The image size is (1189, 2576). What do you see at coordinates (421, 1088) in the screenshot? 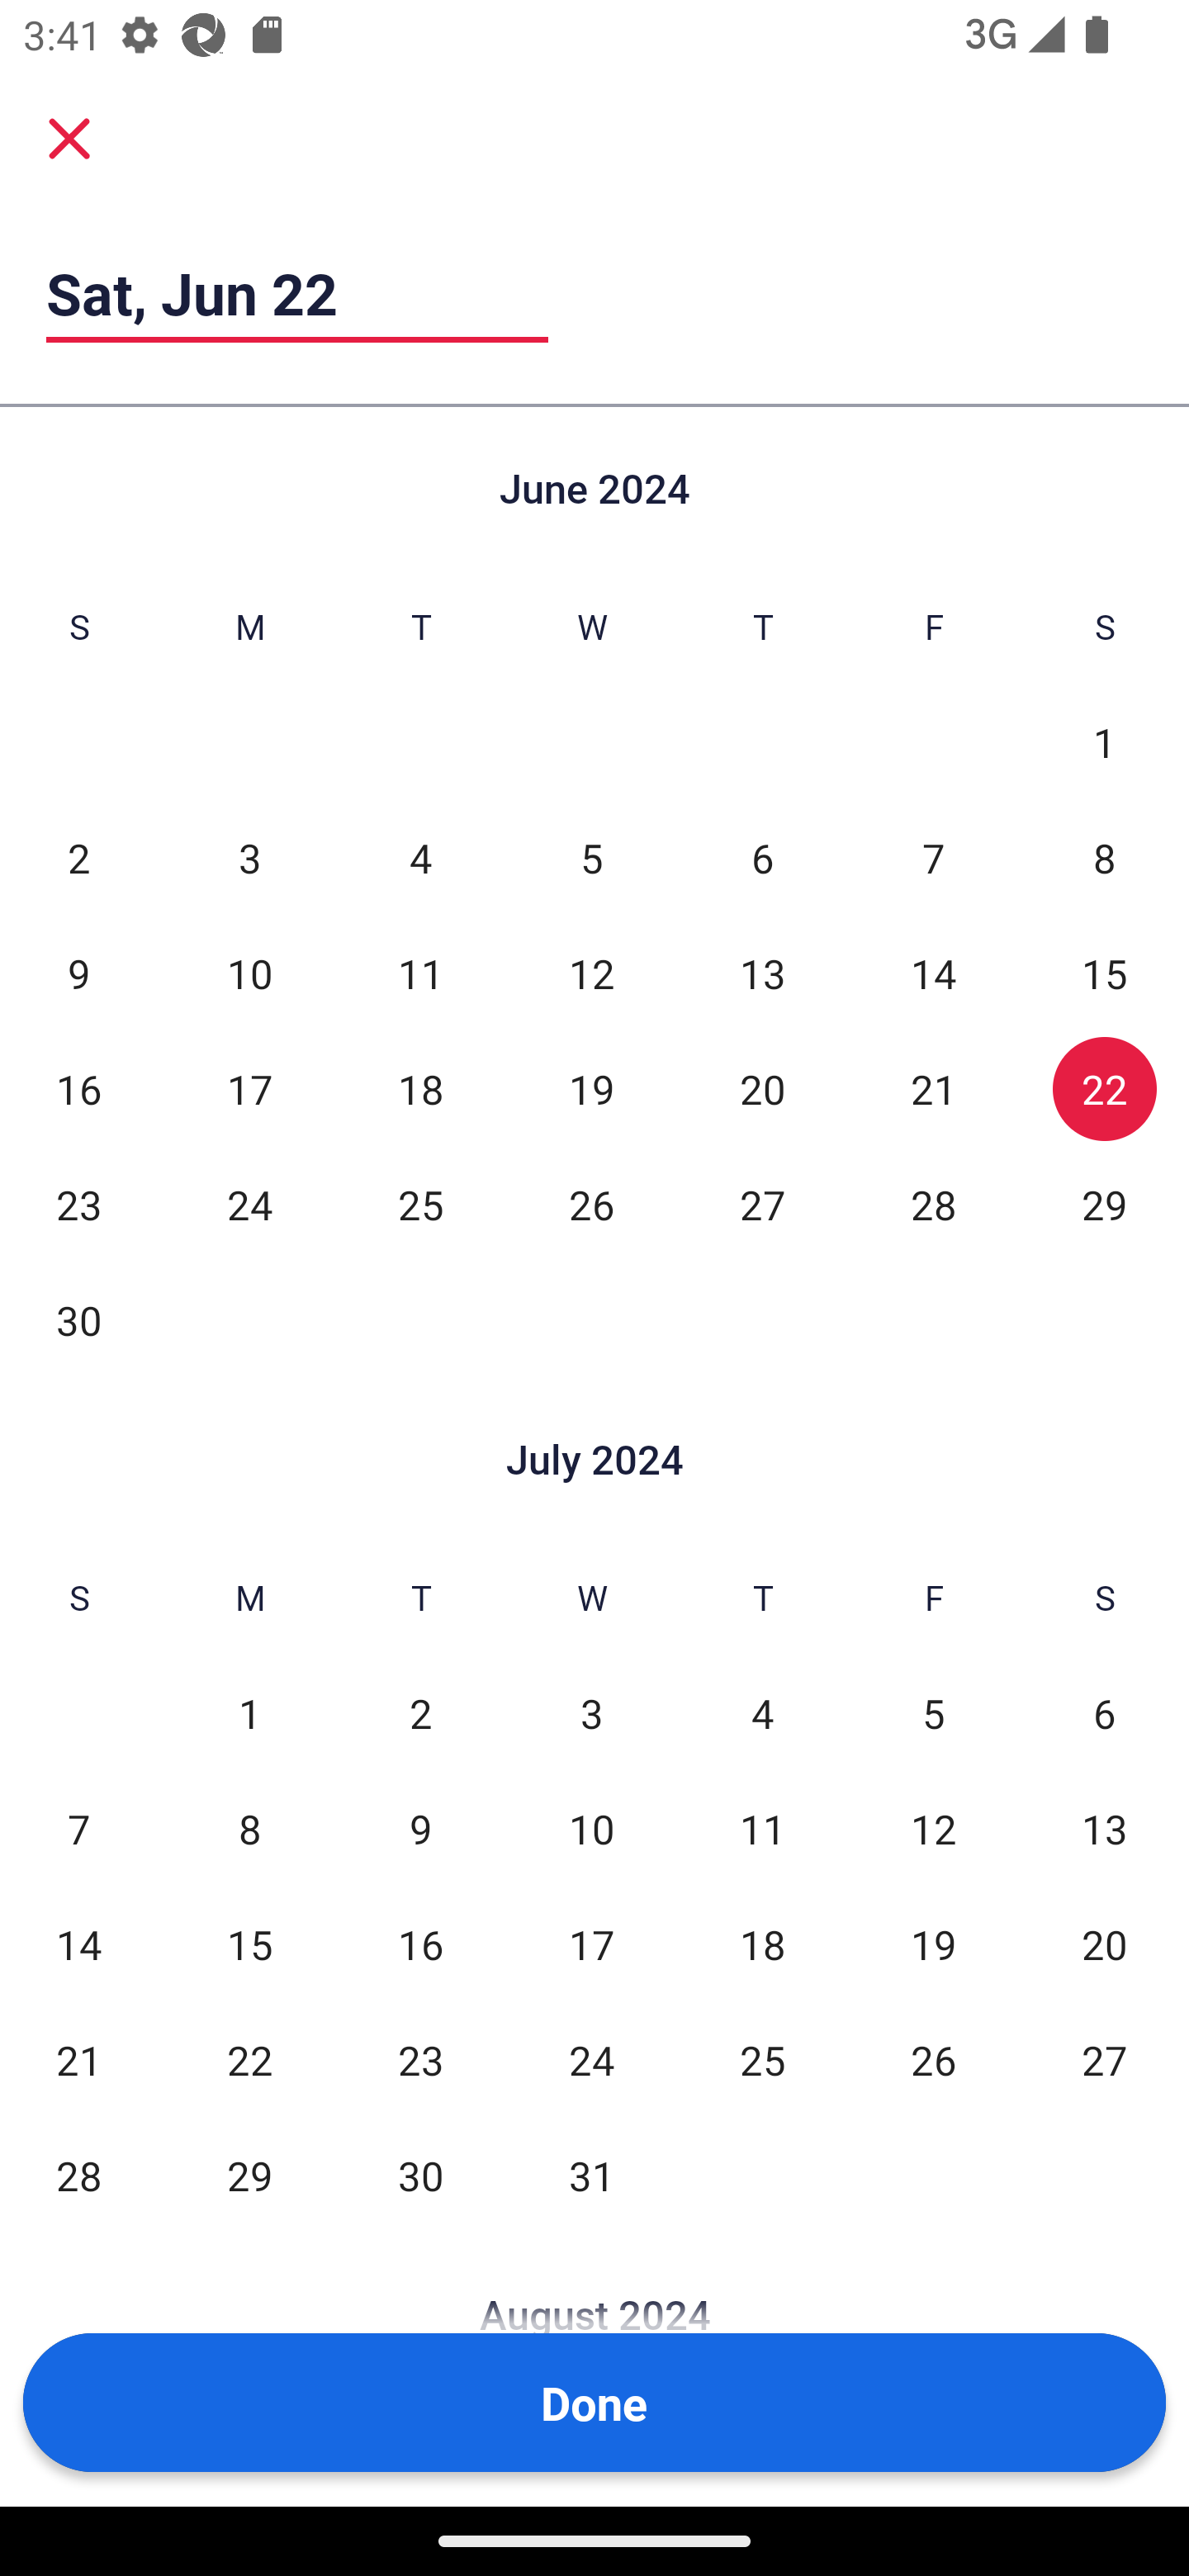
I see `18 Tue, Jun 18, Not Selected` at bounding box center [421, 1088].